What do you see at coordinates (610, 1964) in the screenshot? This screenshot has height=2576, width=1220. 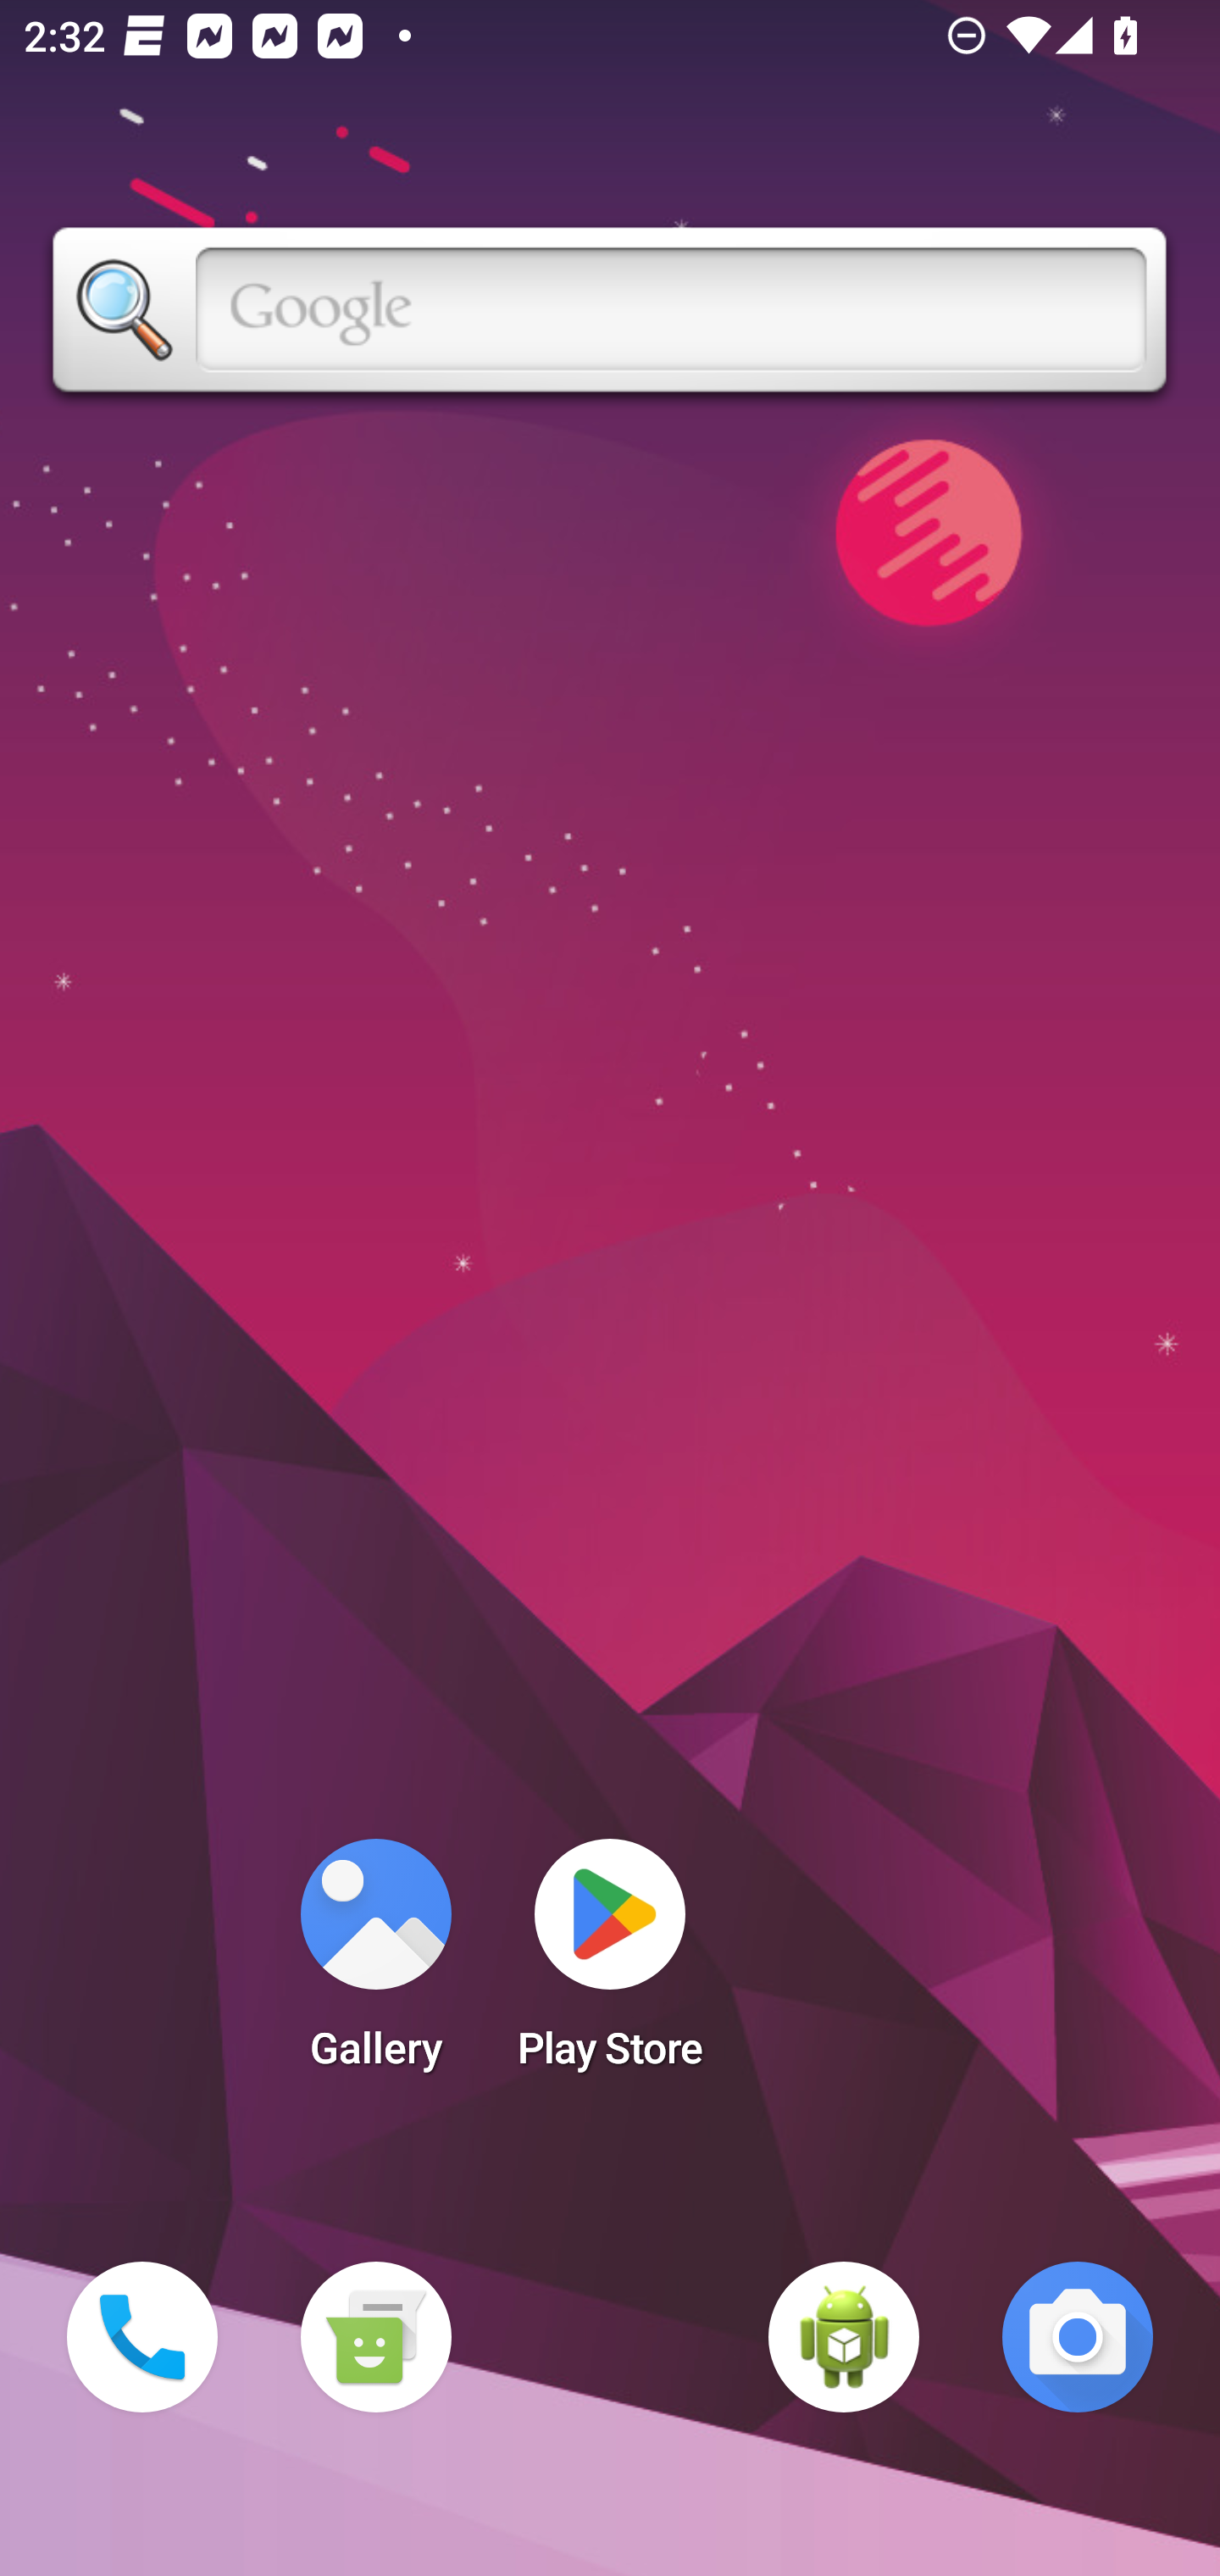 I see `Play Store` at bounding box center [610, 1964].